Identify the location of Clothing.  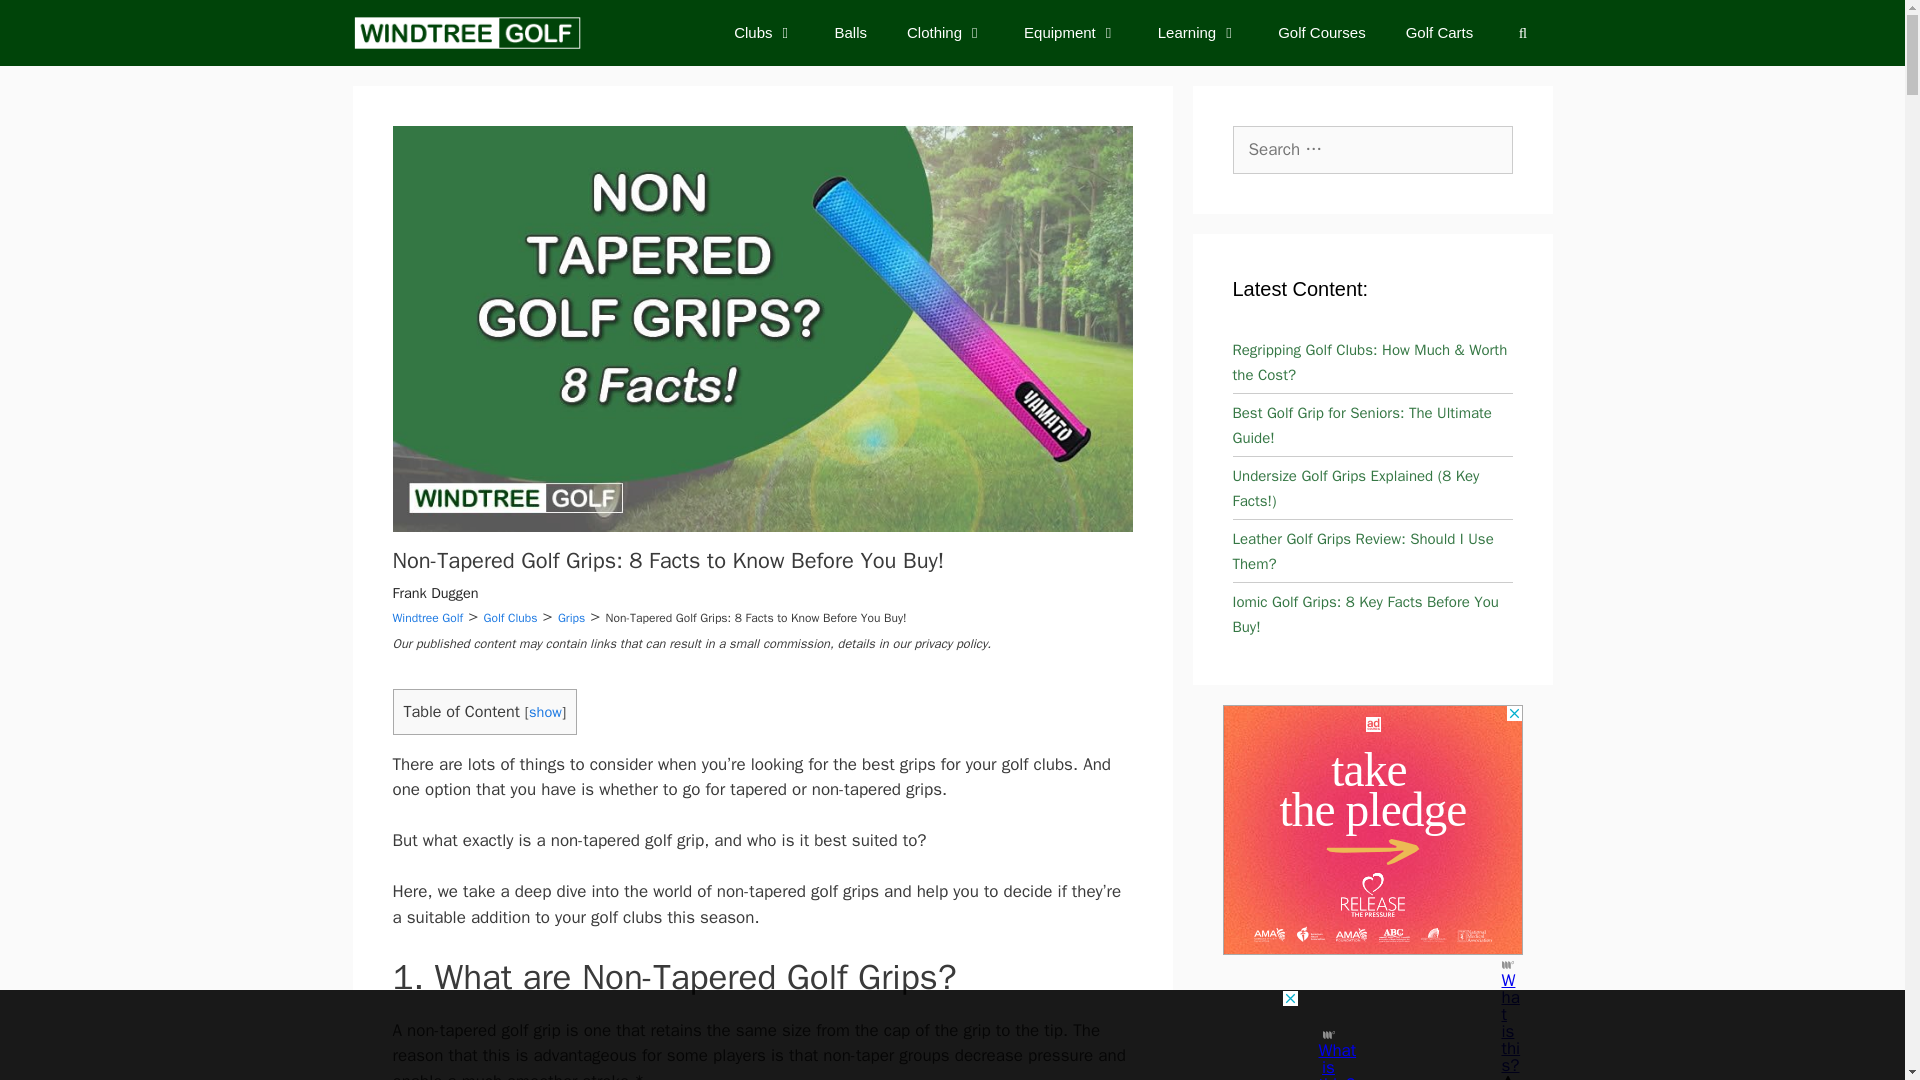
(946, 32).